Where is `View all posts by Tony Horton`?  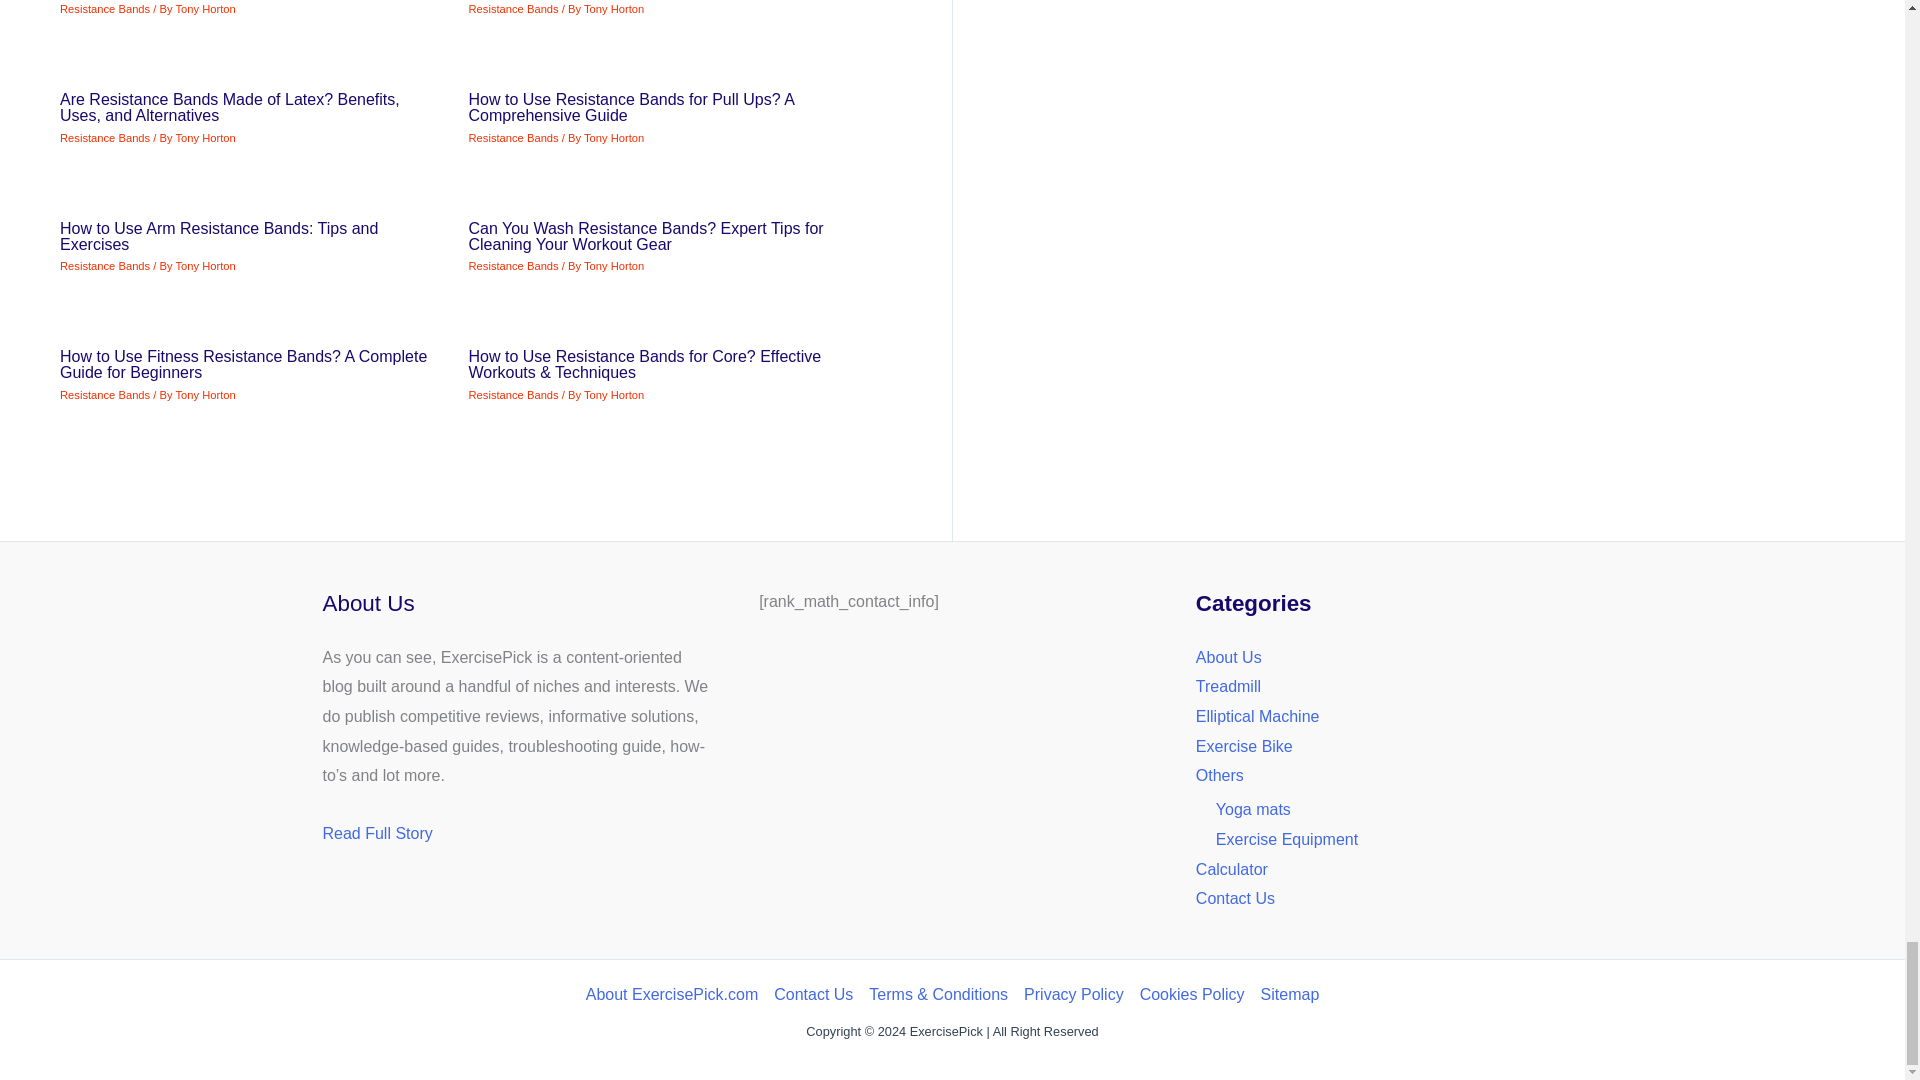
View all posts by Tony Horton is located at coordinates (613, 394).